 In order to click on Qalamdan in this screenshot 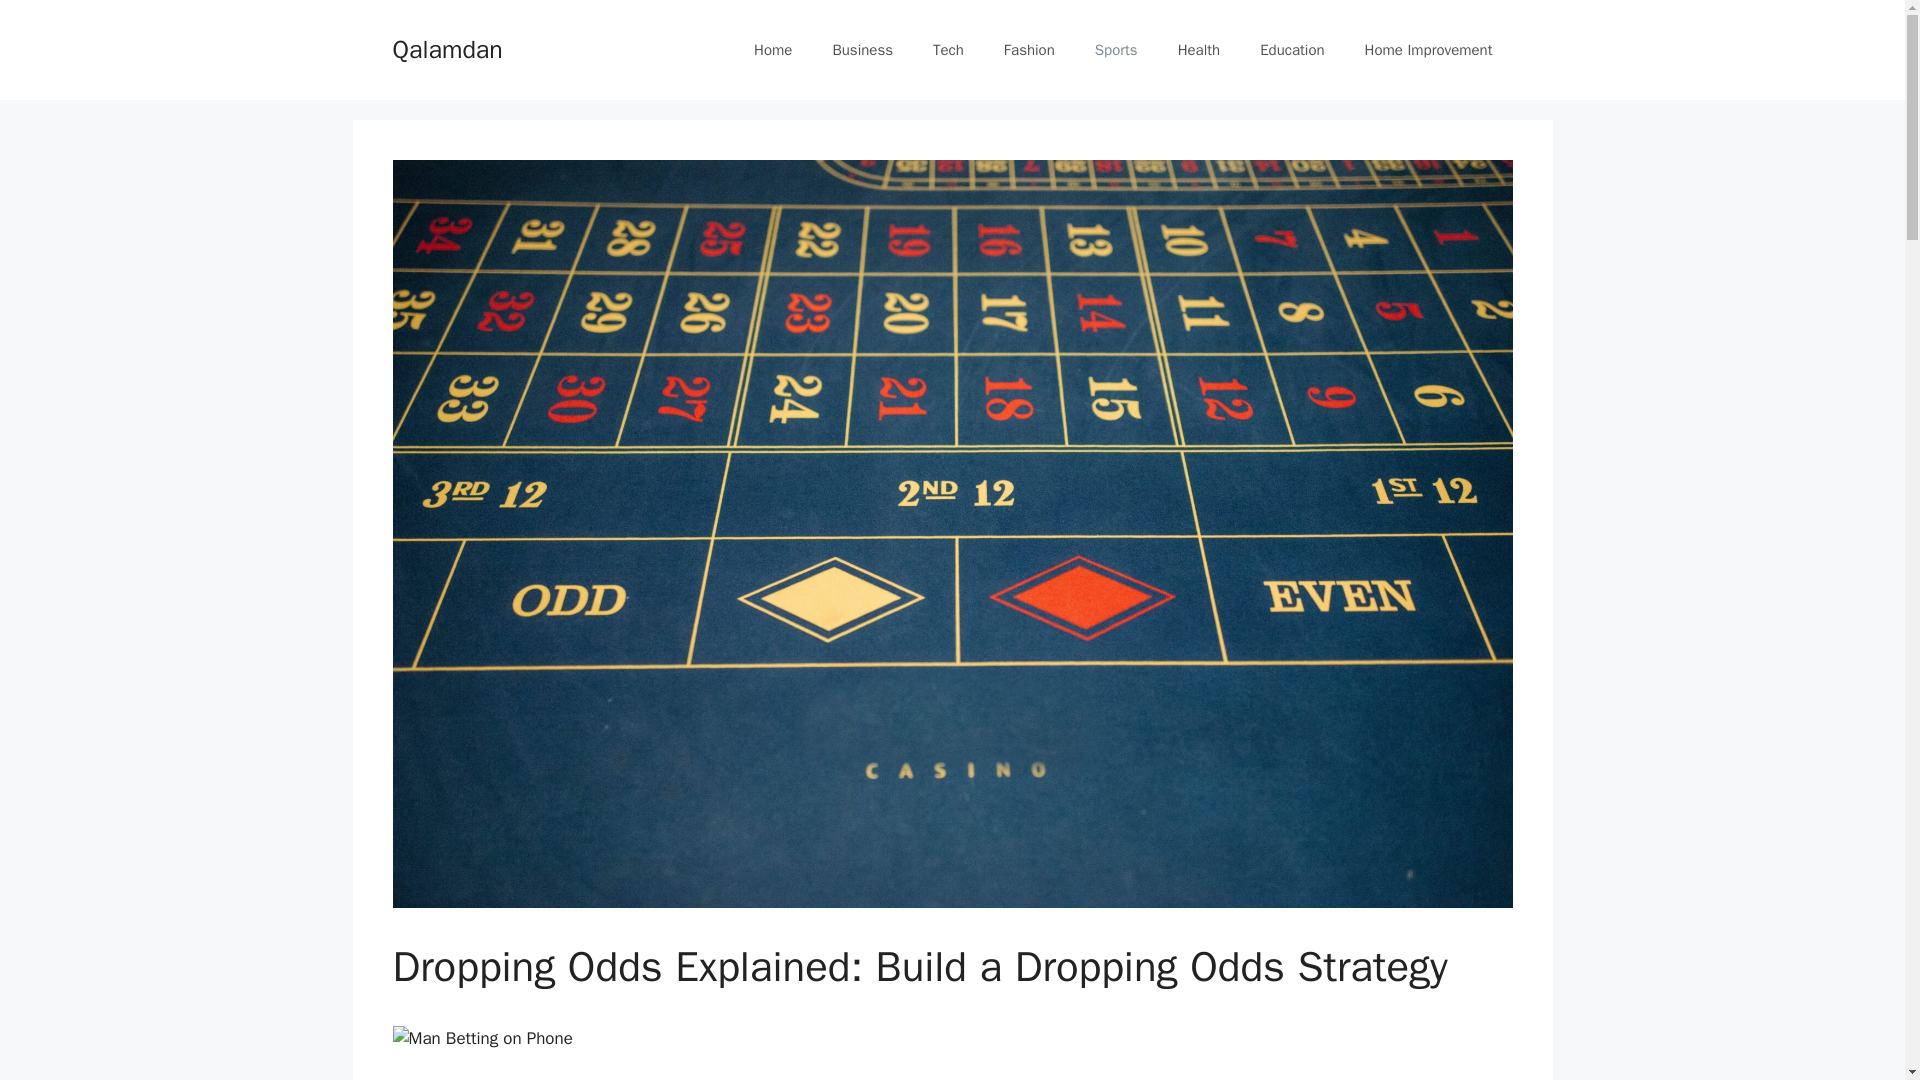, I will do `click(446, 48)`.